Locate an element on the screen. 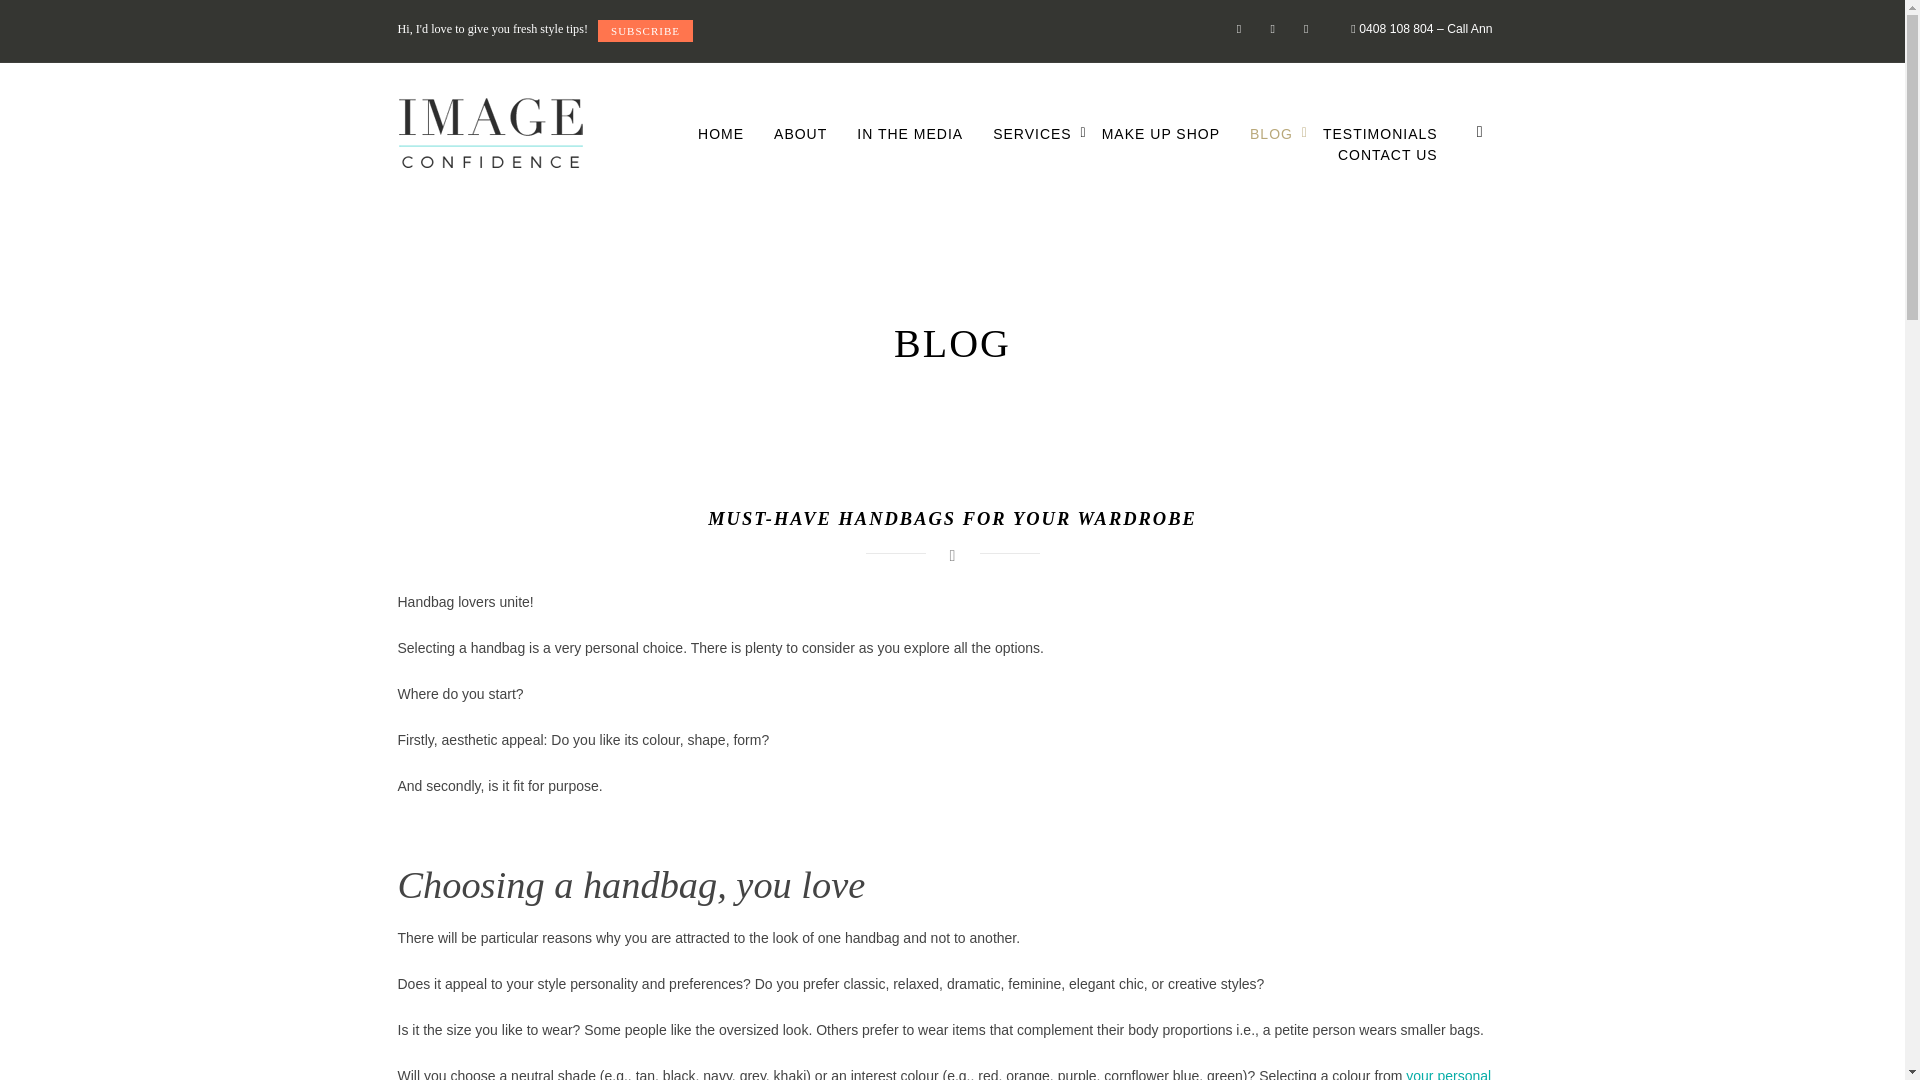  TESTIMONIALS is located at coordinates (1380, 133).